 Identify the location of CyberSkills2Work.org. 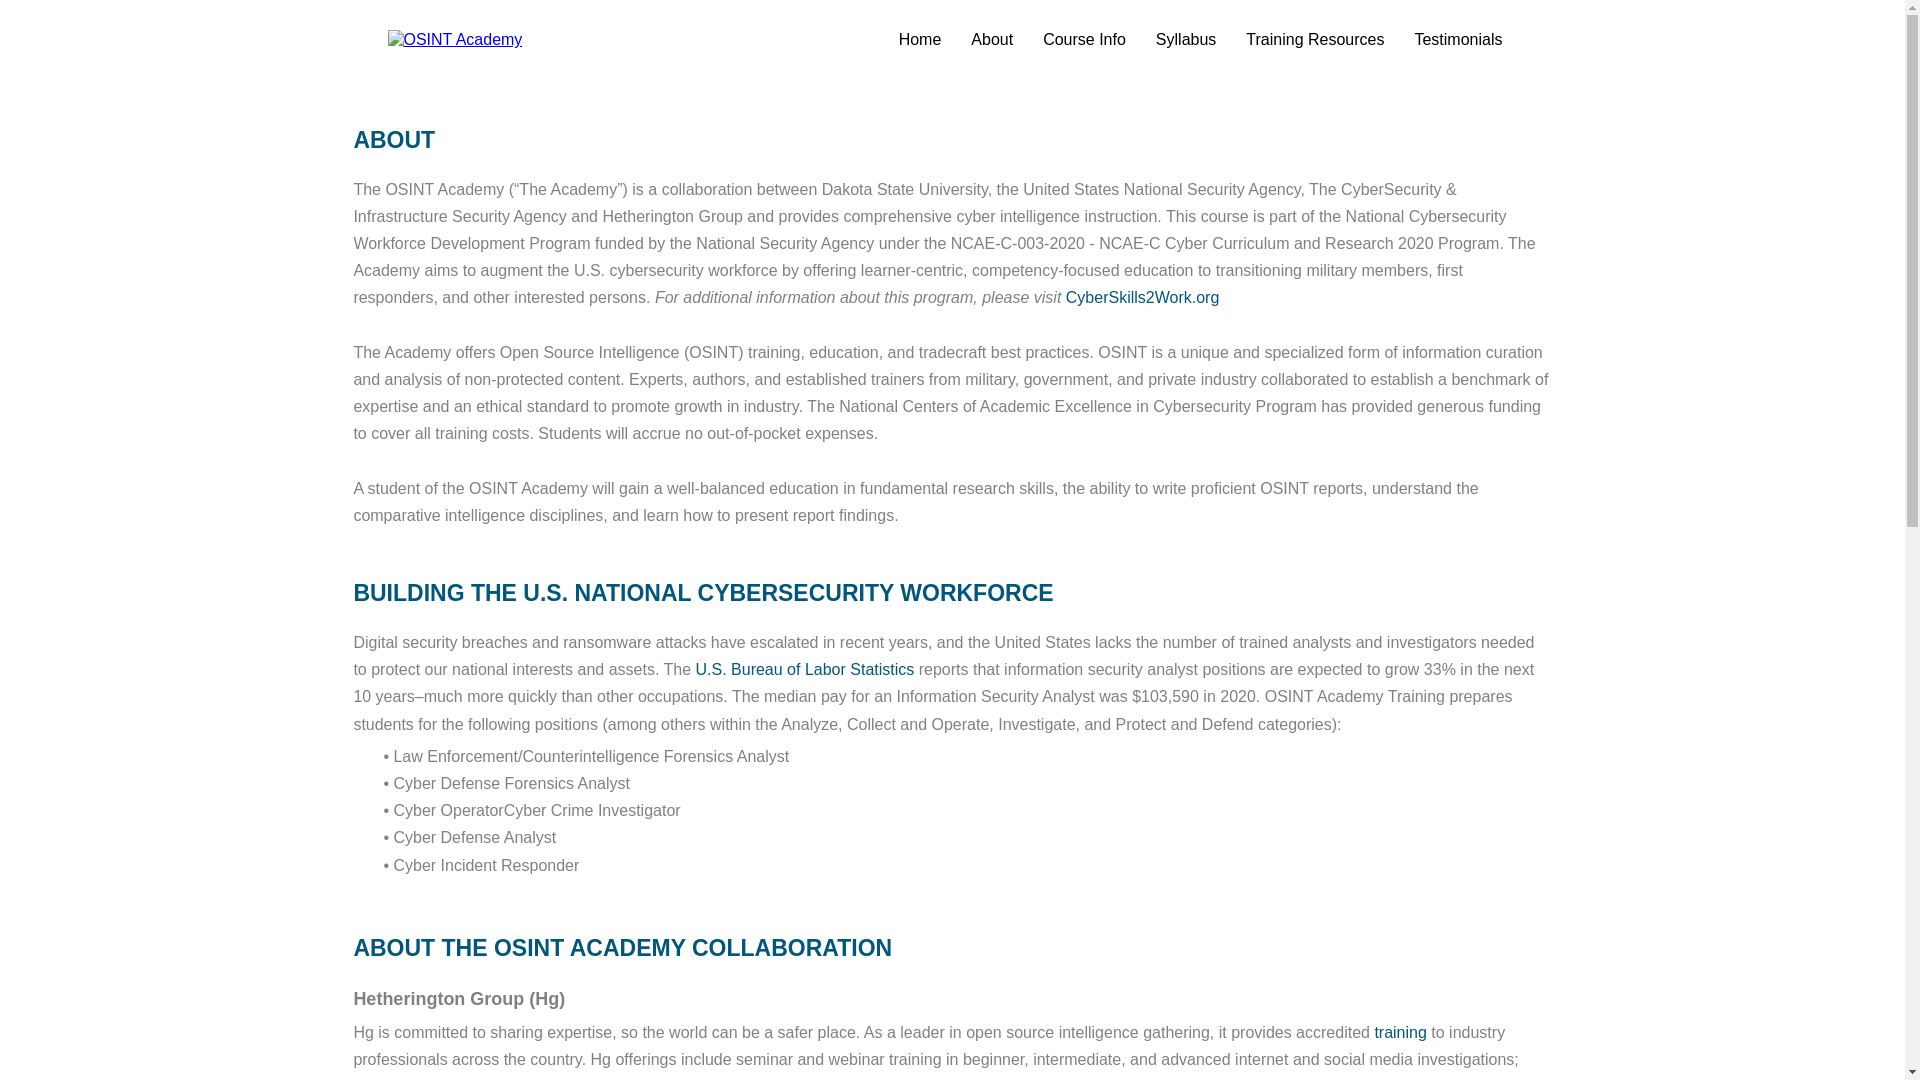
(1142, 297).